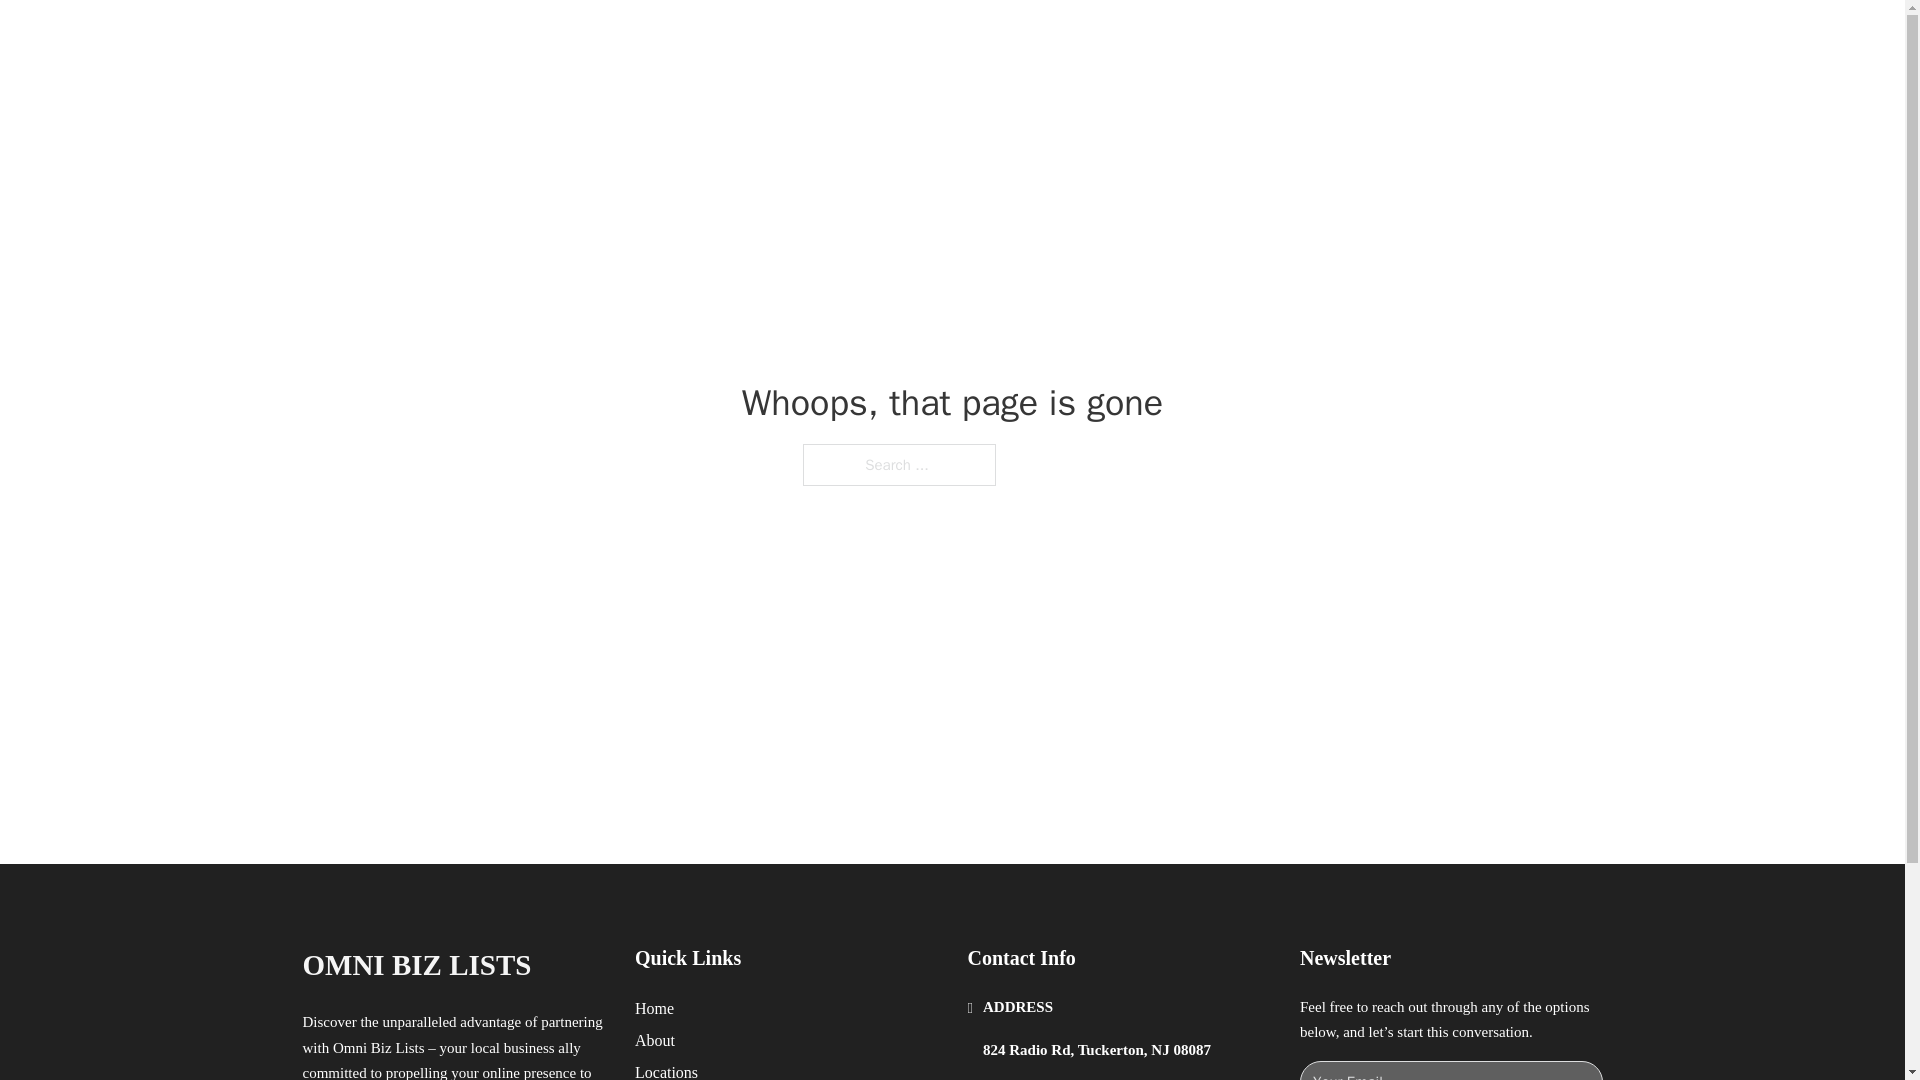 This screenshot has height=1080, width=1920. Describe the element at coordinates (515, 38) in the screenshot. I see `OMNI BIZ LISTS` at that location.